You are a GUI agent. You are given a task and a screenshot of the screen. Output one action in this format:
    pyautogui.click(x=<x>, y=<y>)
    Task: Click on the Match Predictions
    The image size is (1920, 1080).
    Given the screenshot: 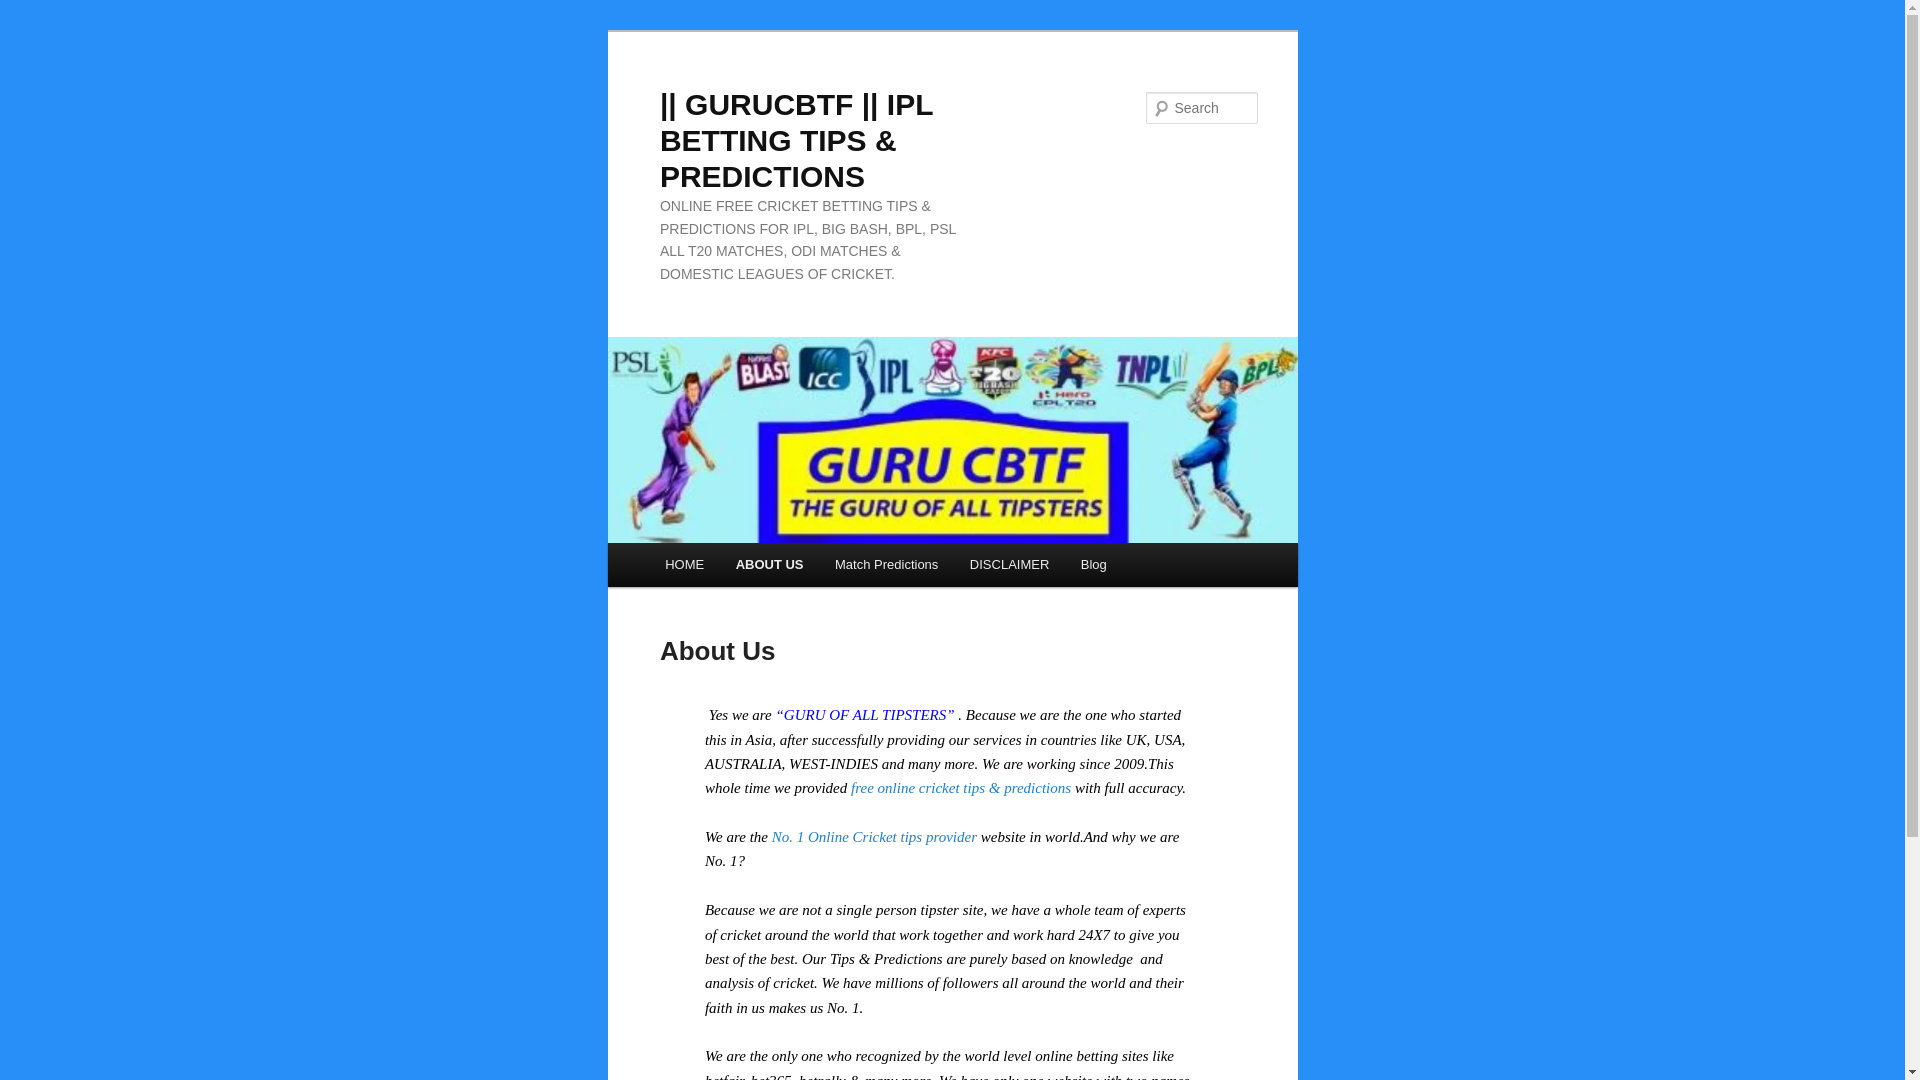 What is the action you would take?
    pyautogui.click(x=886, y=564)
    